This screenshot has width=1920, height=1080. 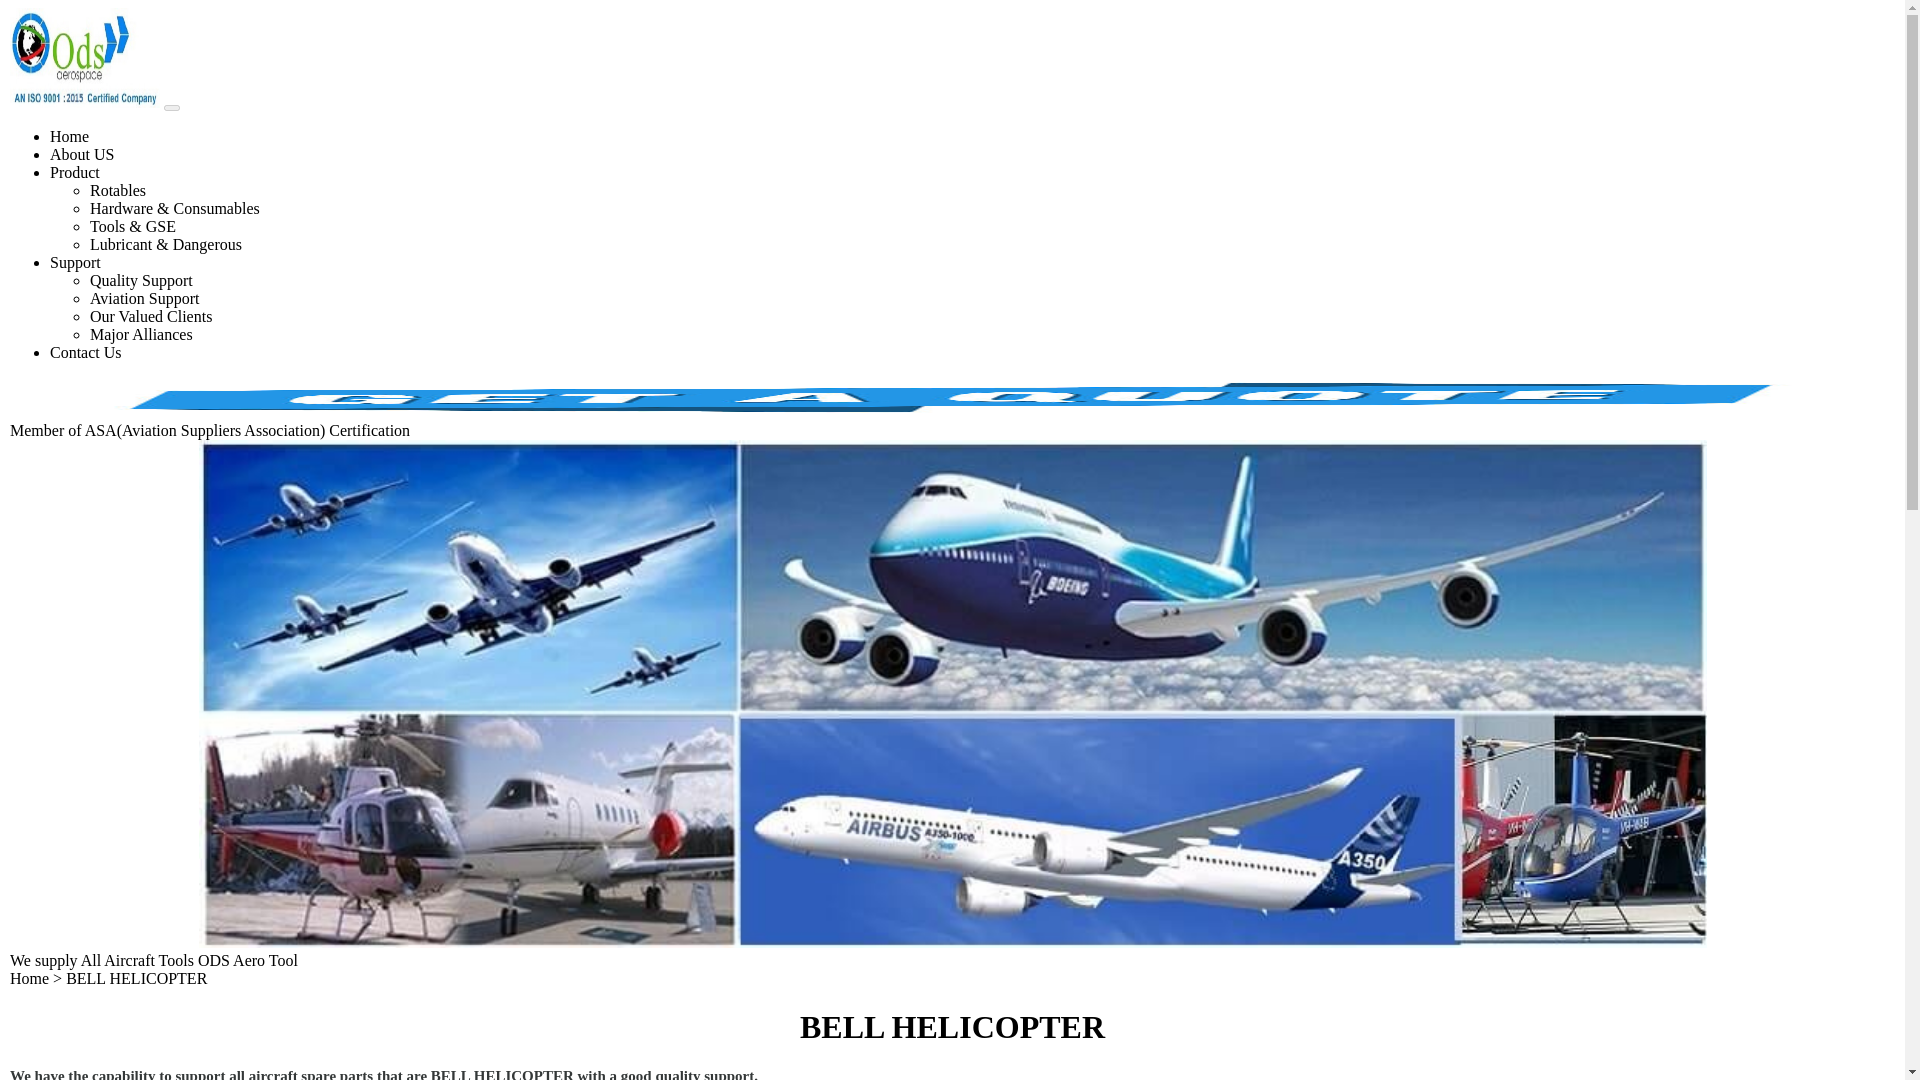 What do you see at coordinates (136, 978) in the screenshot?
I see `BELL HELICOPTER` at bounding box center [136, 978].